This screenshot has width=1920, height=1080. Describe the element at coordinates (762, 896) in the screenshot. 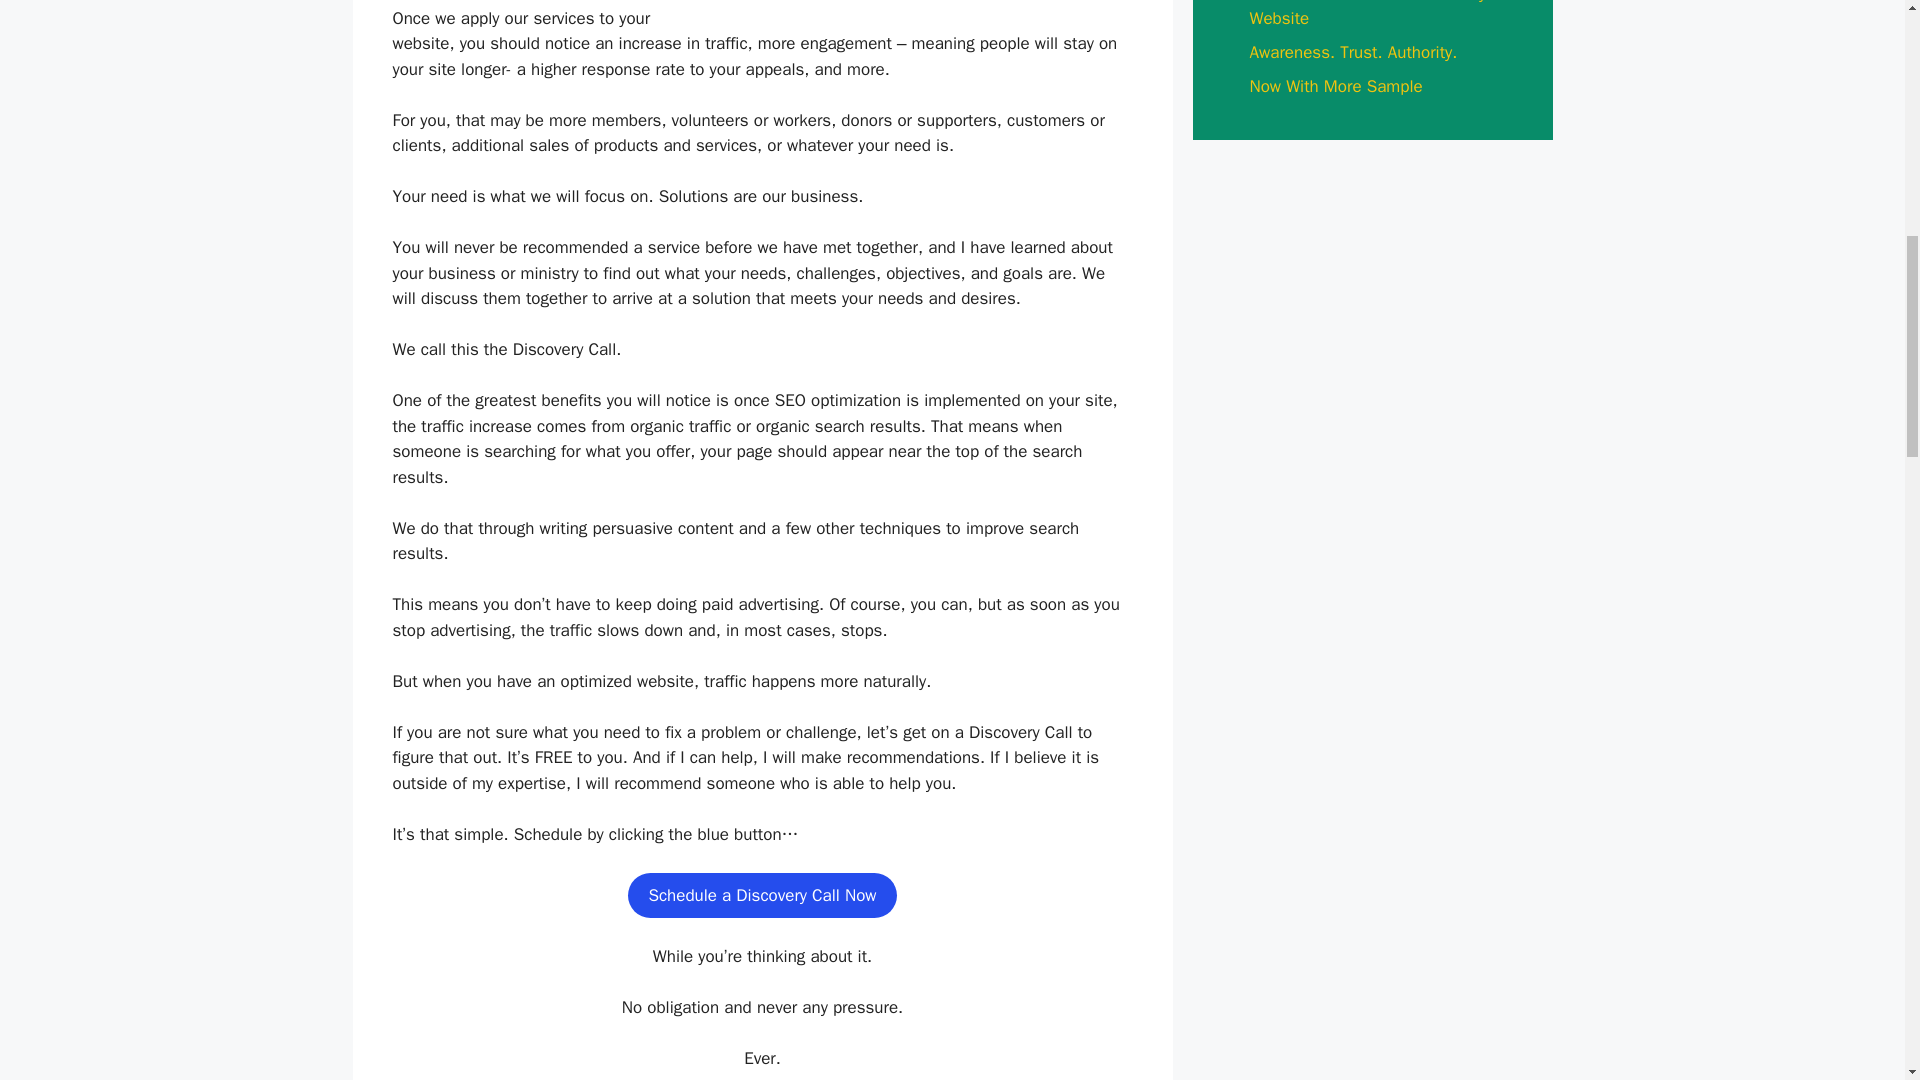

I see `Schedule a Discovery Call Now` at that location.